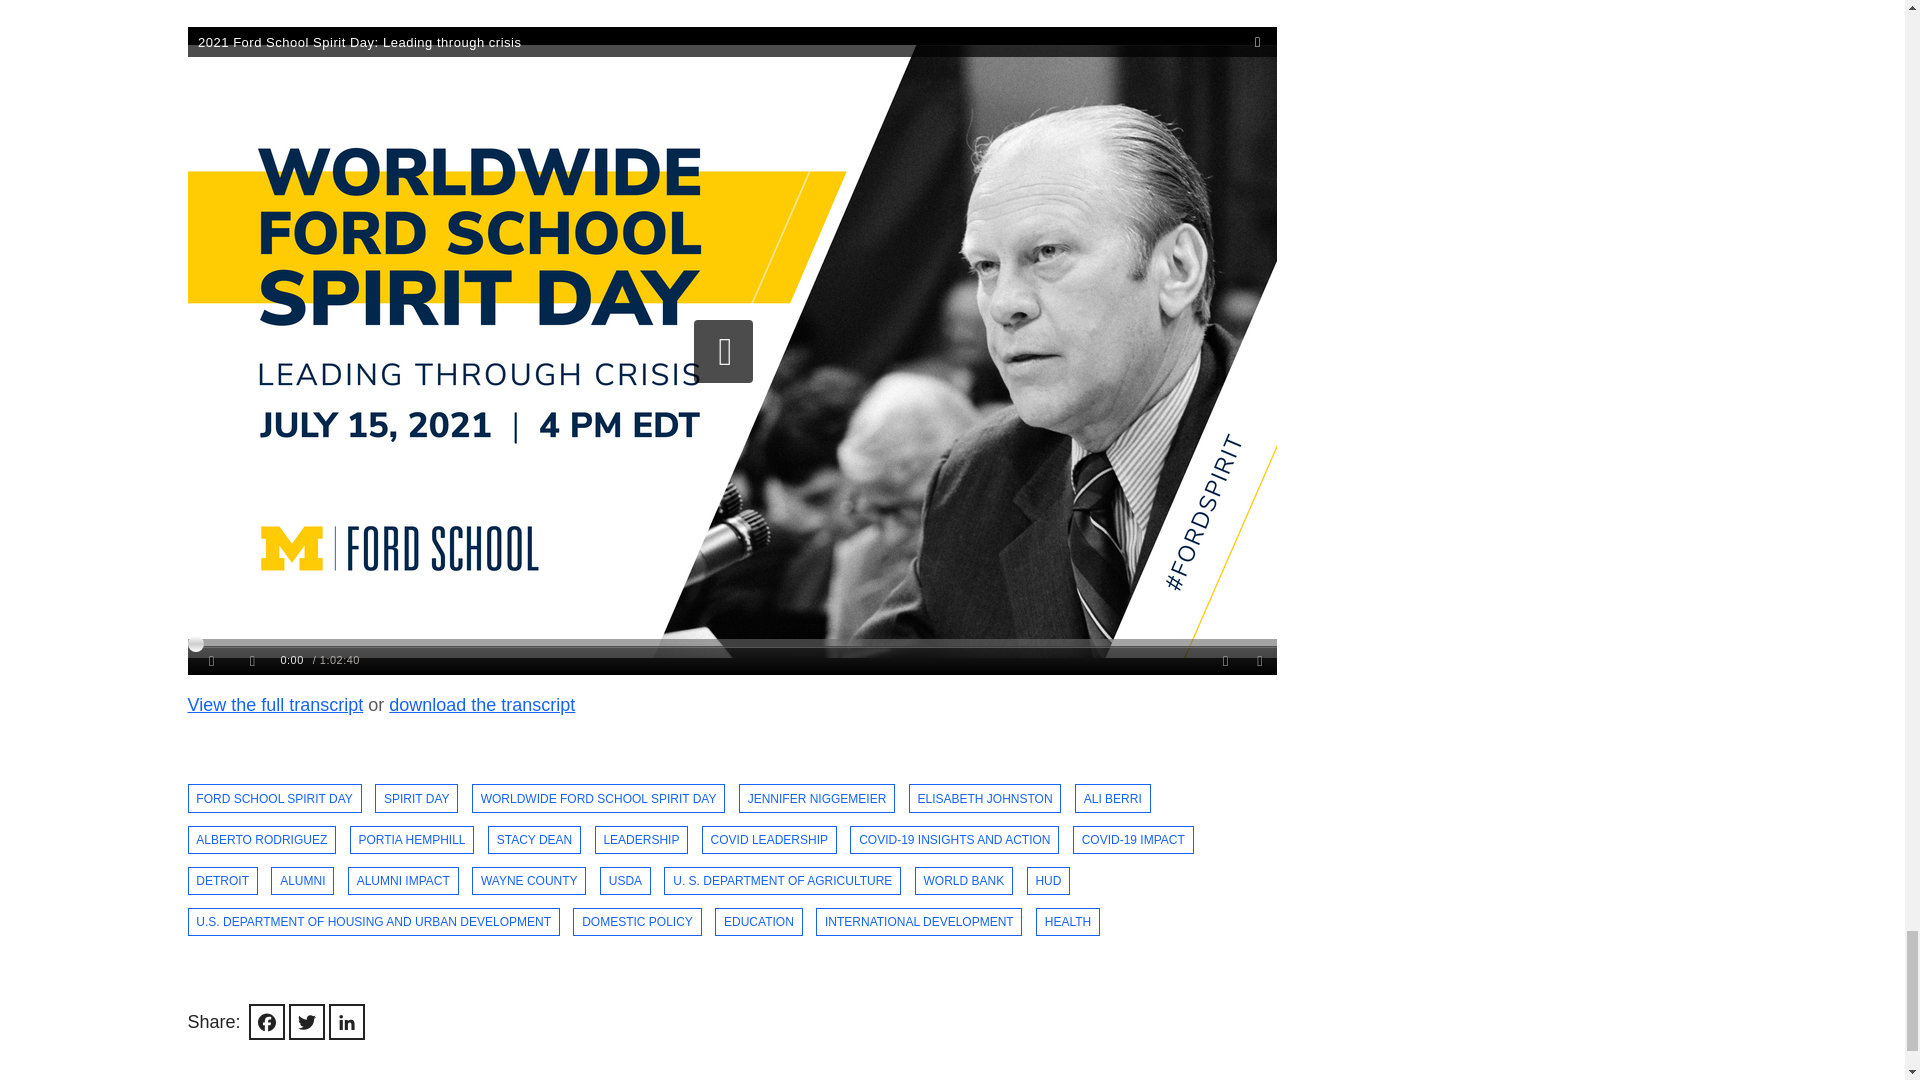 The width and height of the screenshot is (1920, 1080). What do you see at coordinates (624, 881) in the screenshot?
I see `USDA` at bounding box center [624, 881].